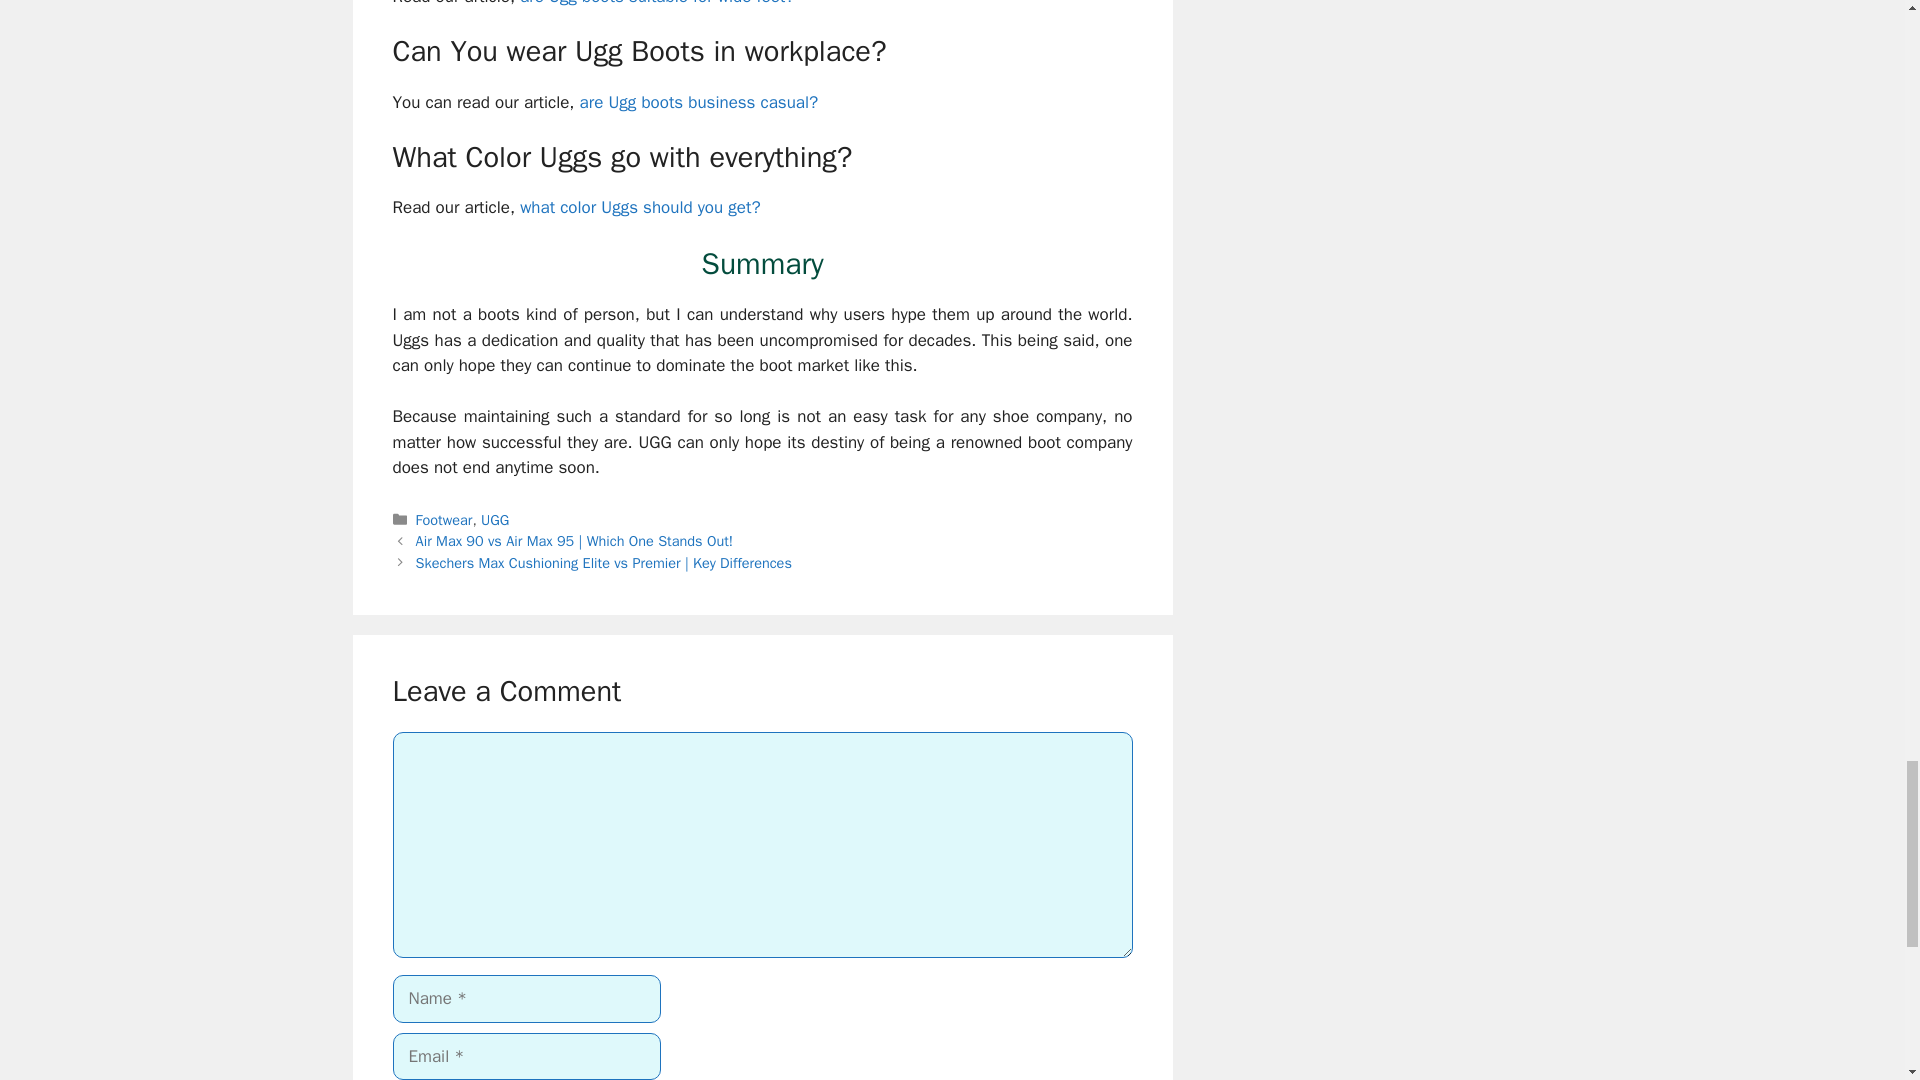  I want to click on what color Uggs should you get?, so click(640, 207).